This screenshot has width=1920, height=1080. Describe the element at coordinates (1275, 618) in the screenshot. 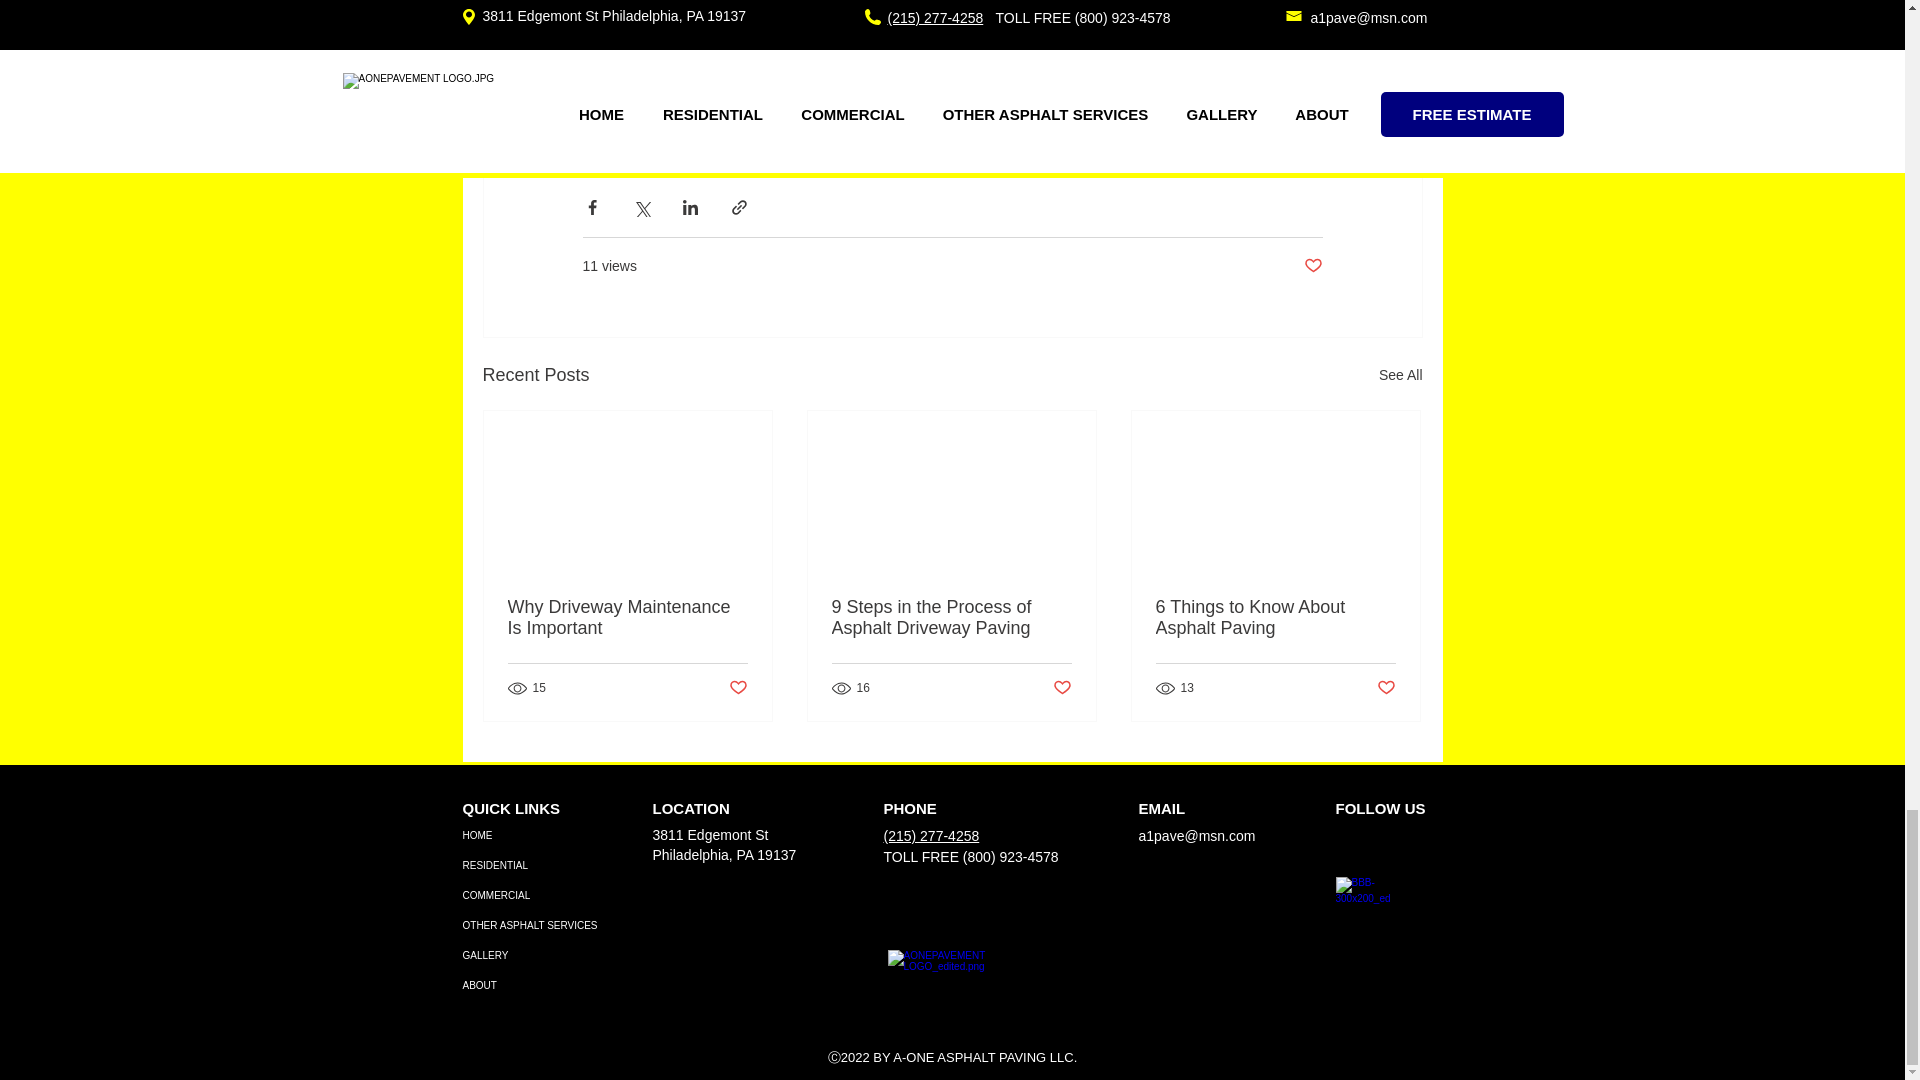

I see `6 Things to Know About Asphalt Paving` at that location.